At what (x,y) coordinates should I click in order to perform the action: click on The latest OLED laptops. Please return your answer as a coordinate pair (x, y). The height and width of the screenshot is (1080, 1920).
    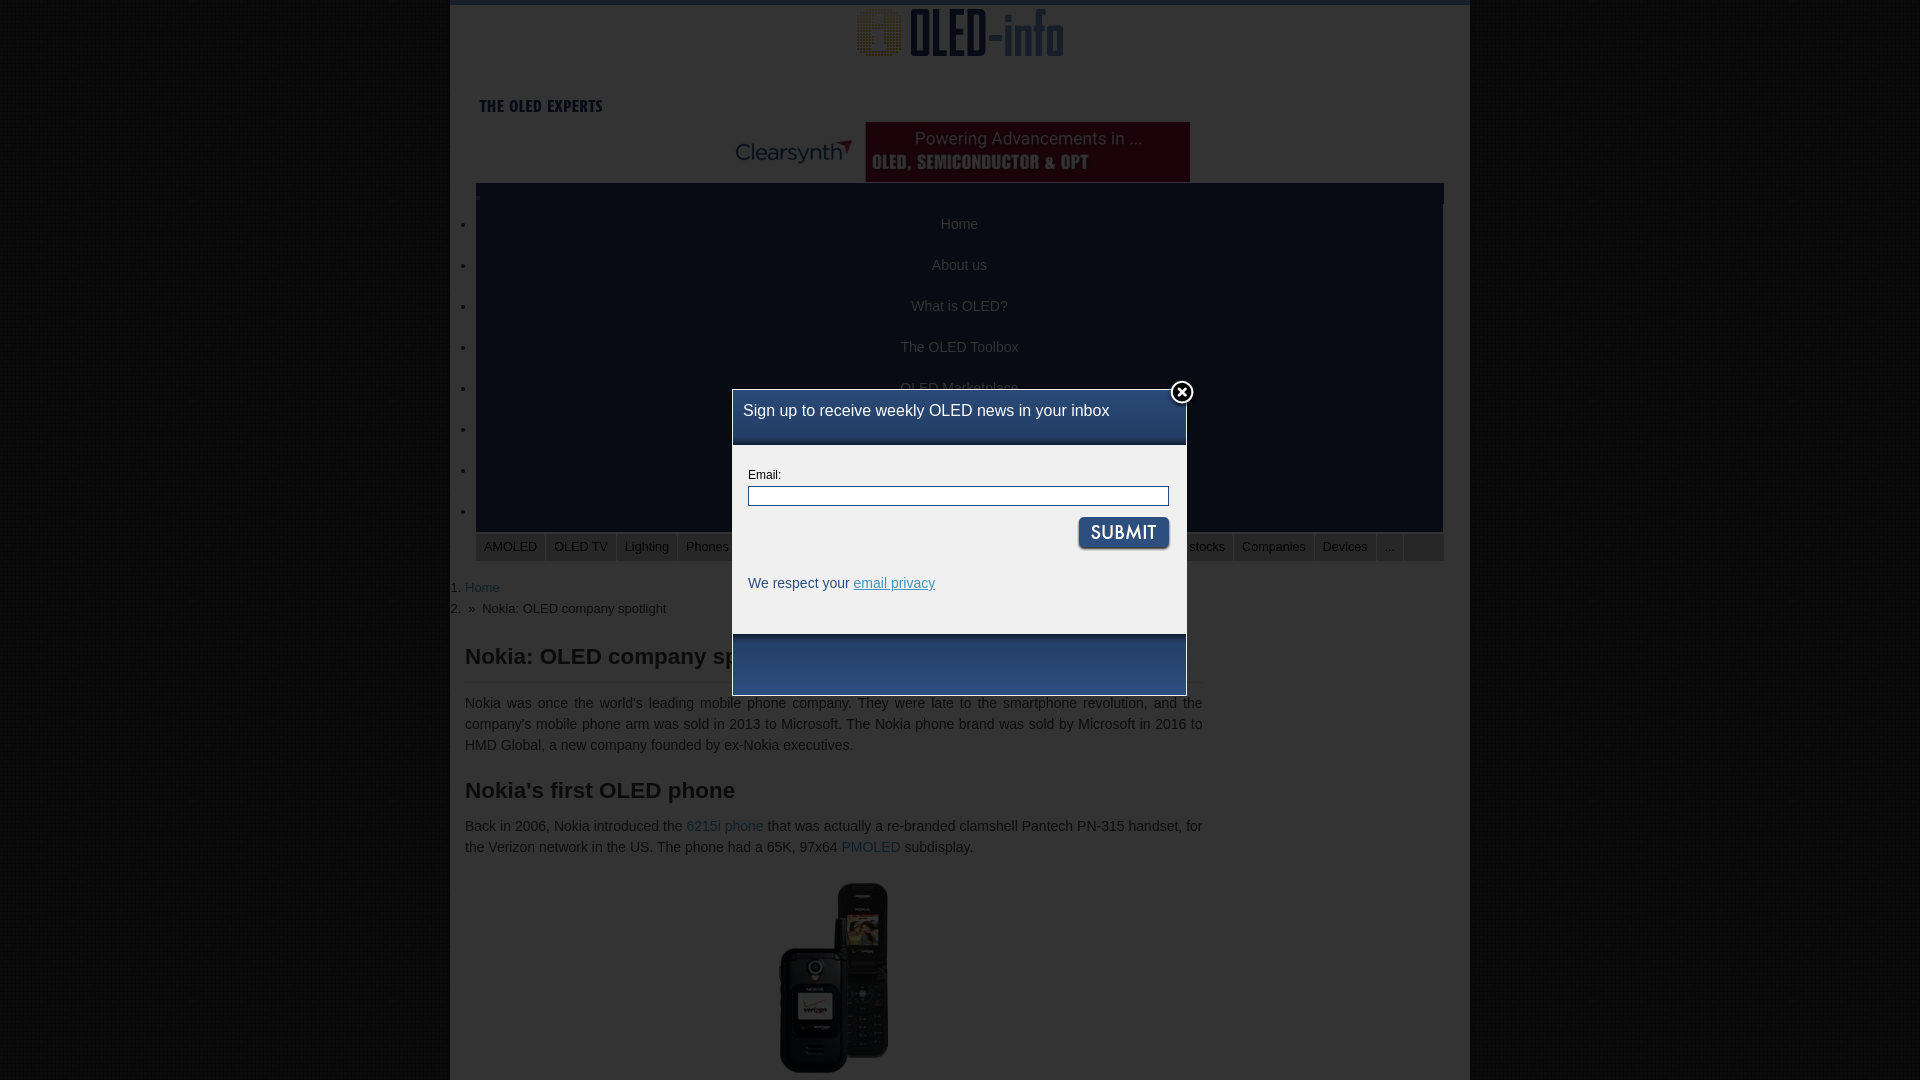
    Looking at the image, I should click on (768, 546).